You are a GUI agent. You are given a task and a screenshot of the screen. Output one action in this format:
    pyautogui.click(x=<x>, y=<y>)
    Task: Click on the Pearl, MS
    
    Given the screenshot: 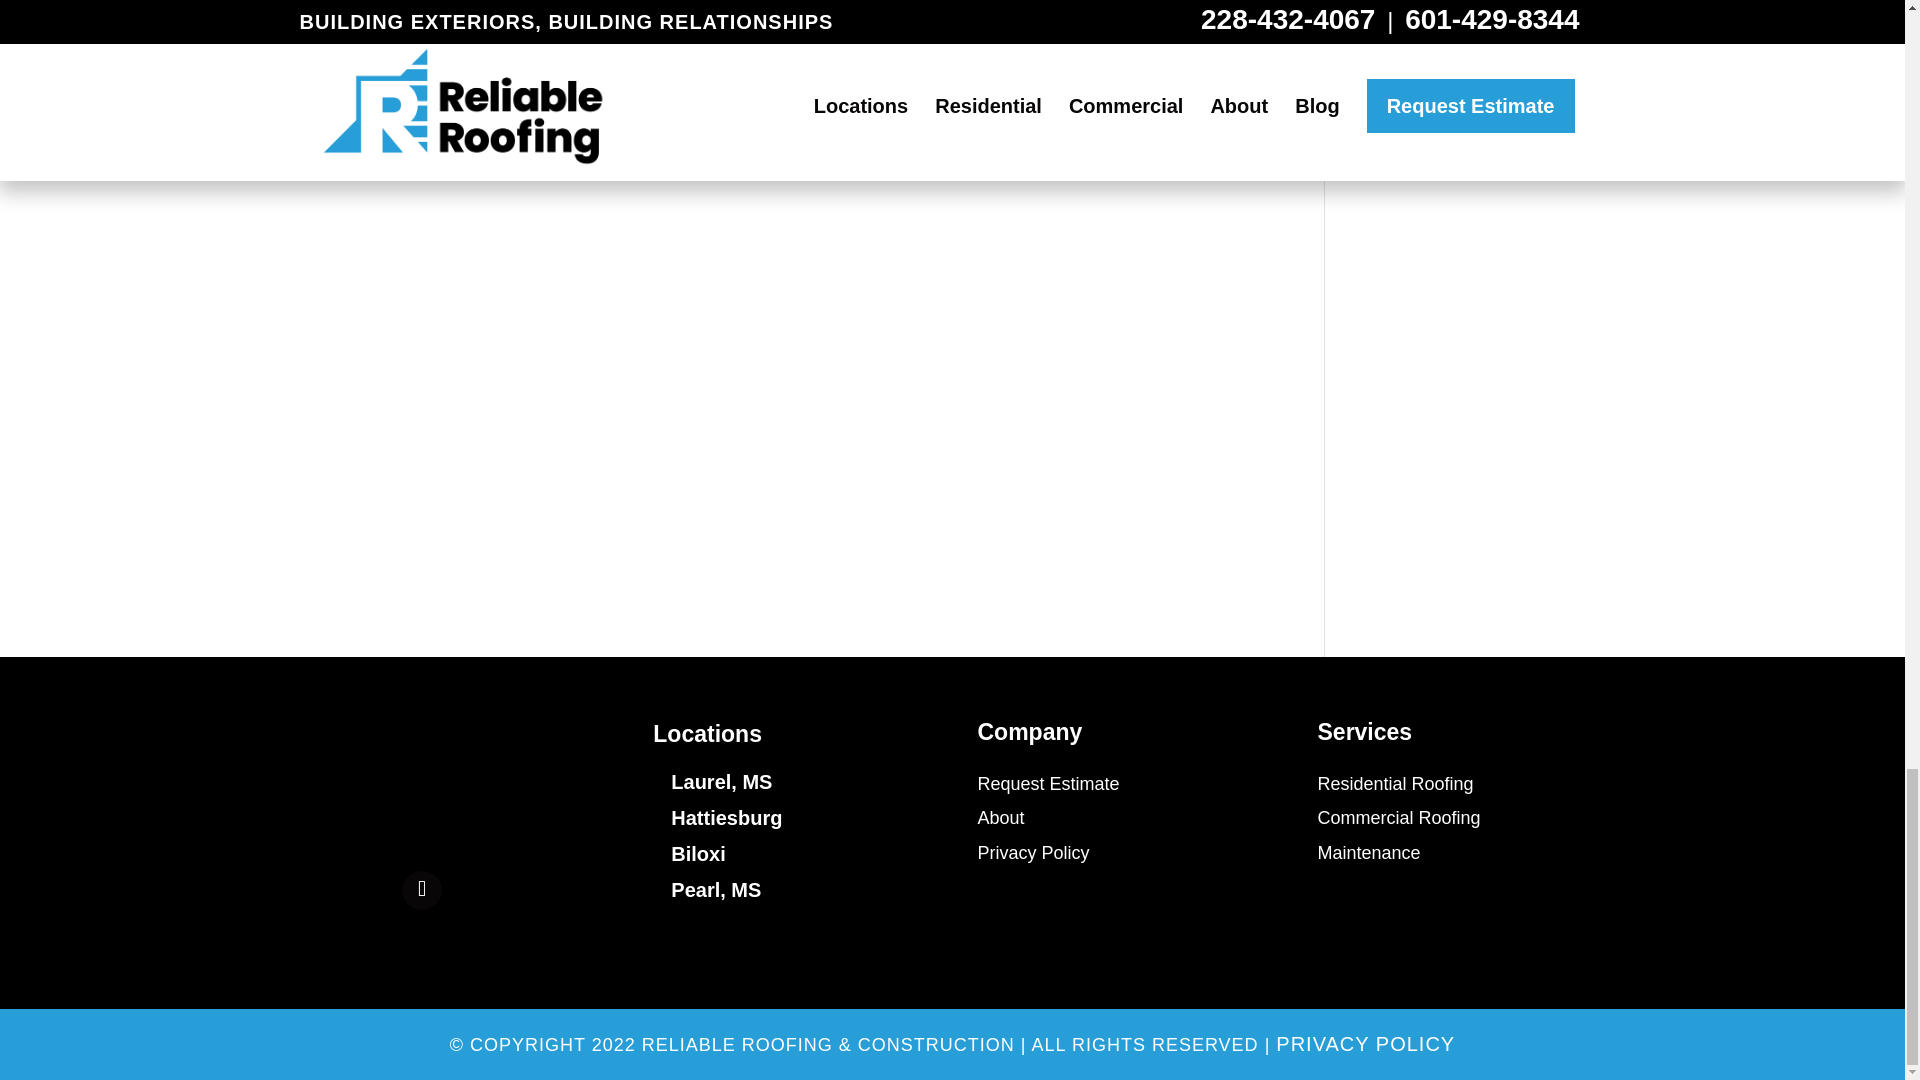 What is the action you would take?
    pyautogui.click(x=715, y=890)
    